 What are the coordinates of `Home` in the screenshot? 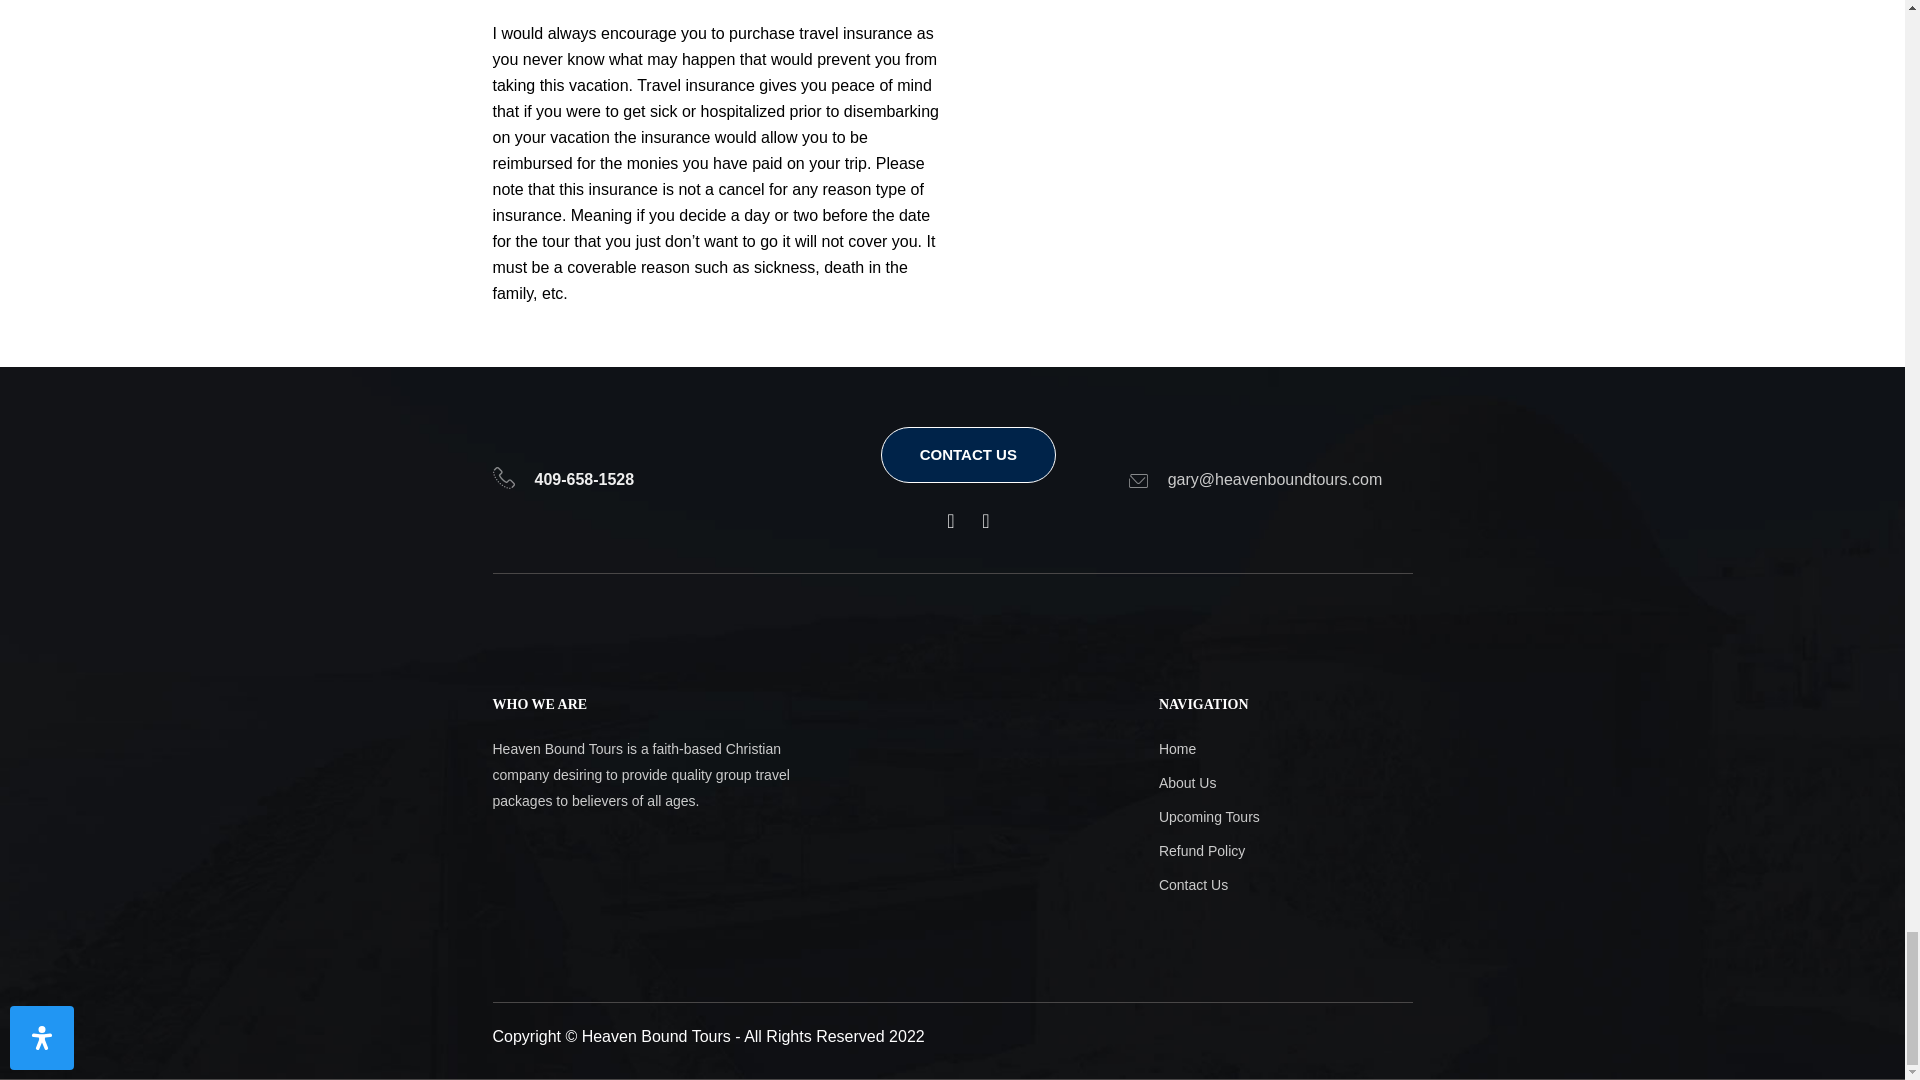 It's located at (1250, 748).